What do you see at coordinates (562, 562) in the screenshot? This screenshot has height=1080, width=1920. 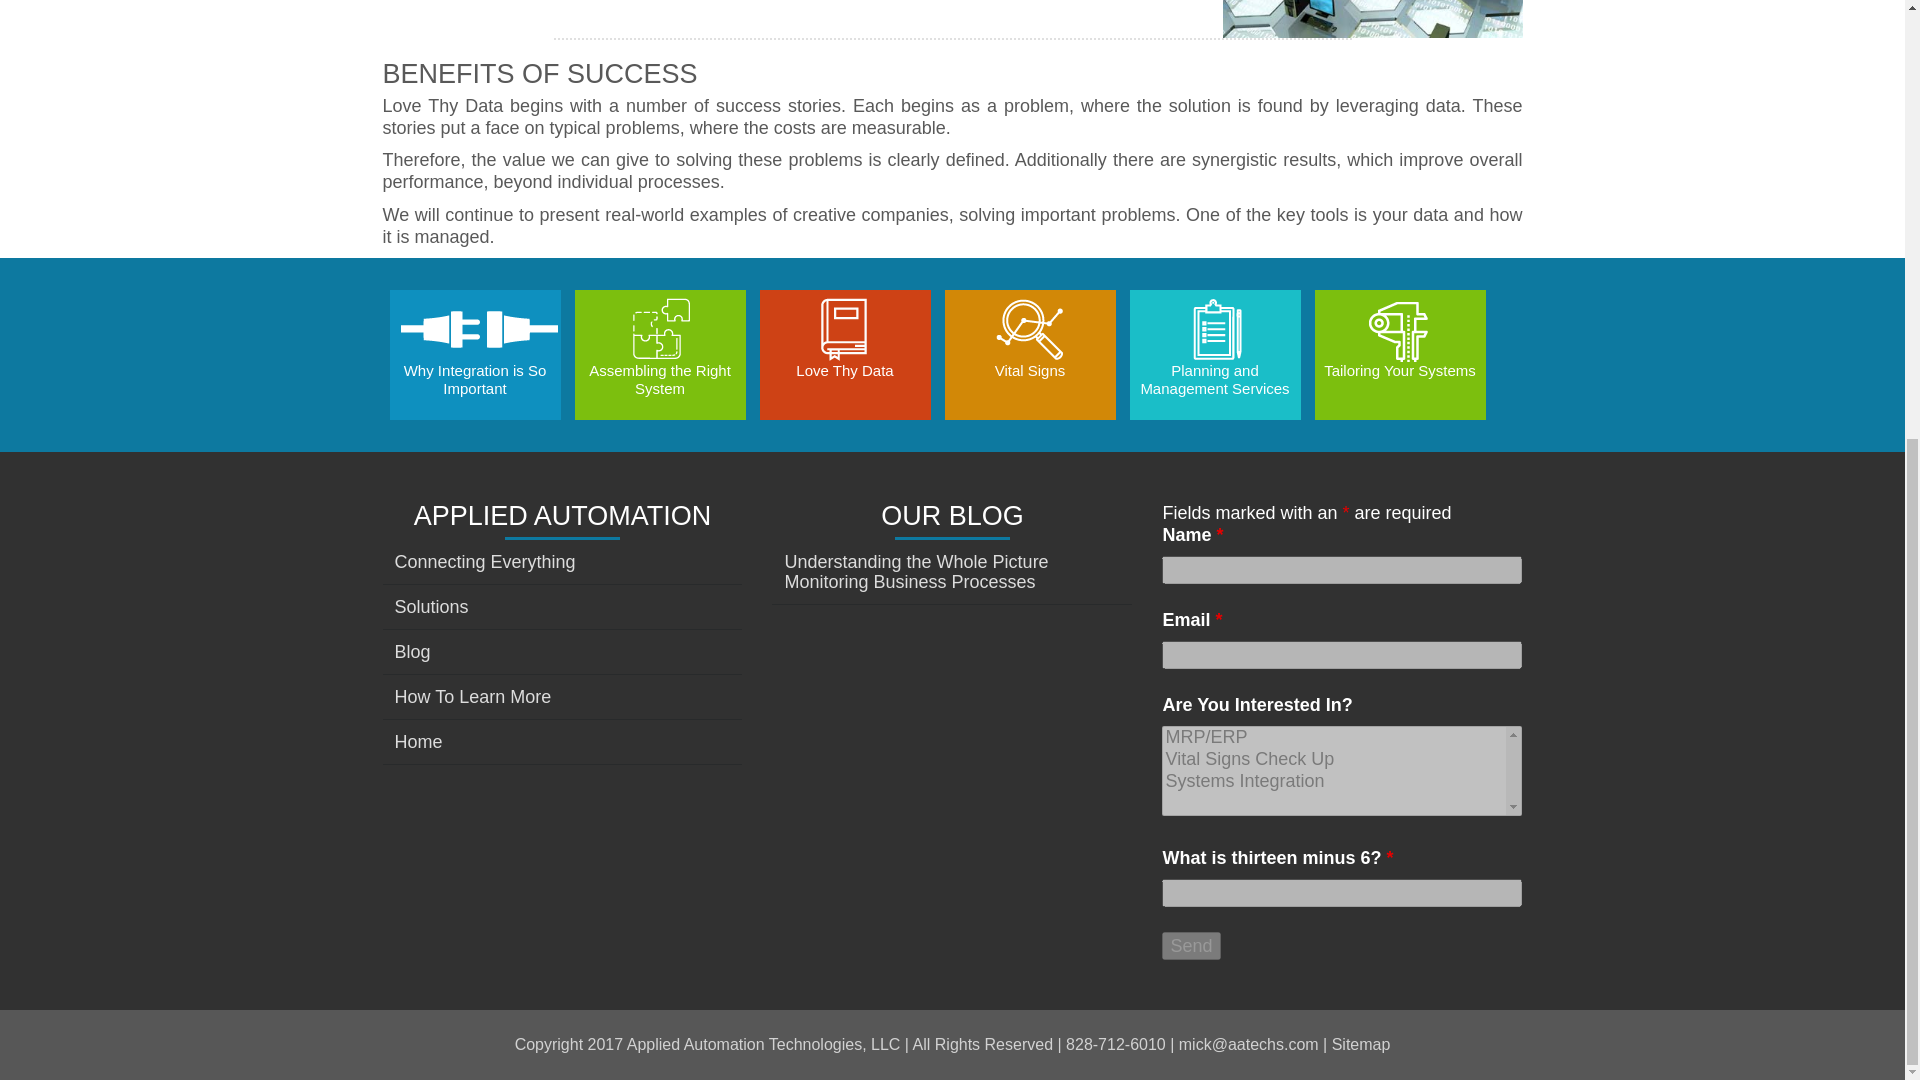 I see `Connecting Everything` at bounding box center [562, 562].